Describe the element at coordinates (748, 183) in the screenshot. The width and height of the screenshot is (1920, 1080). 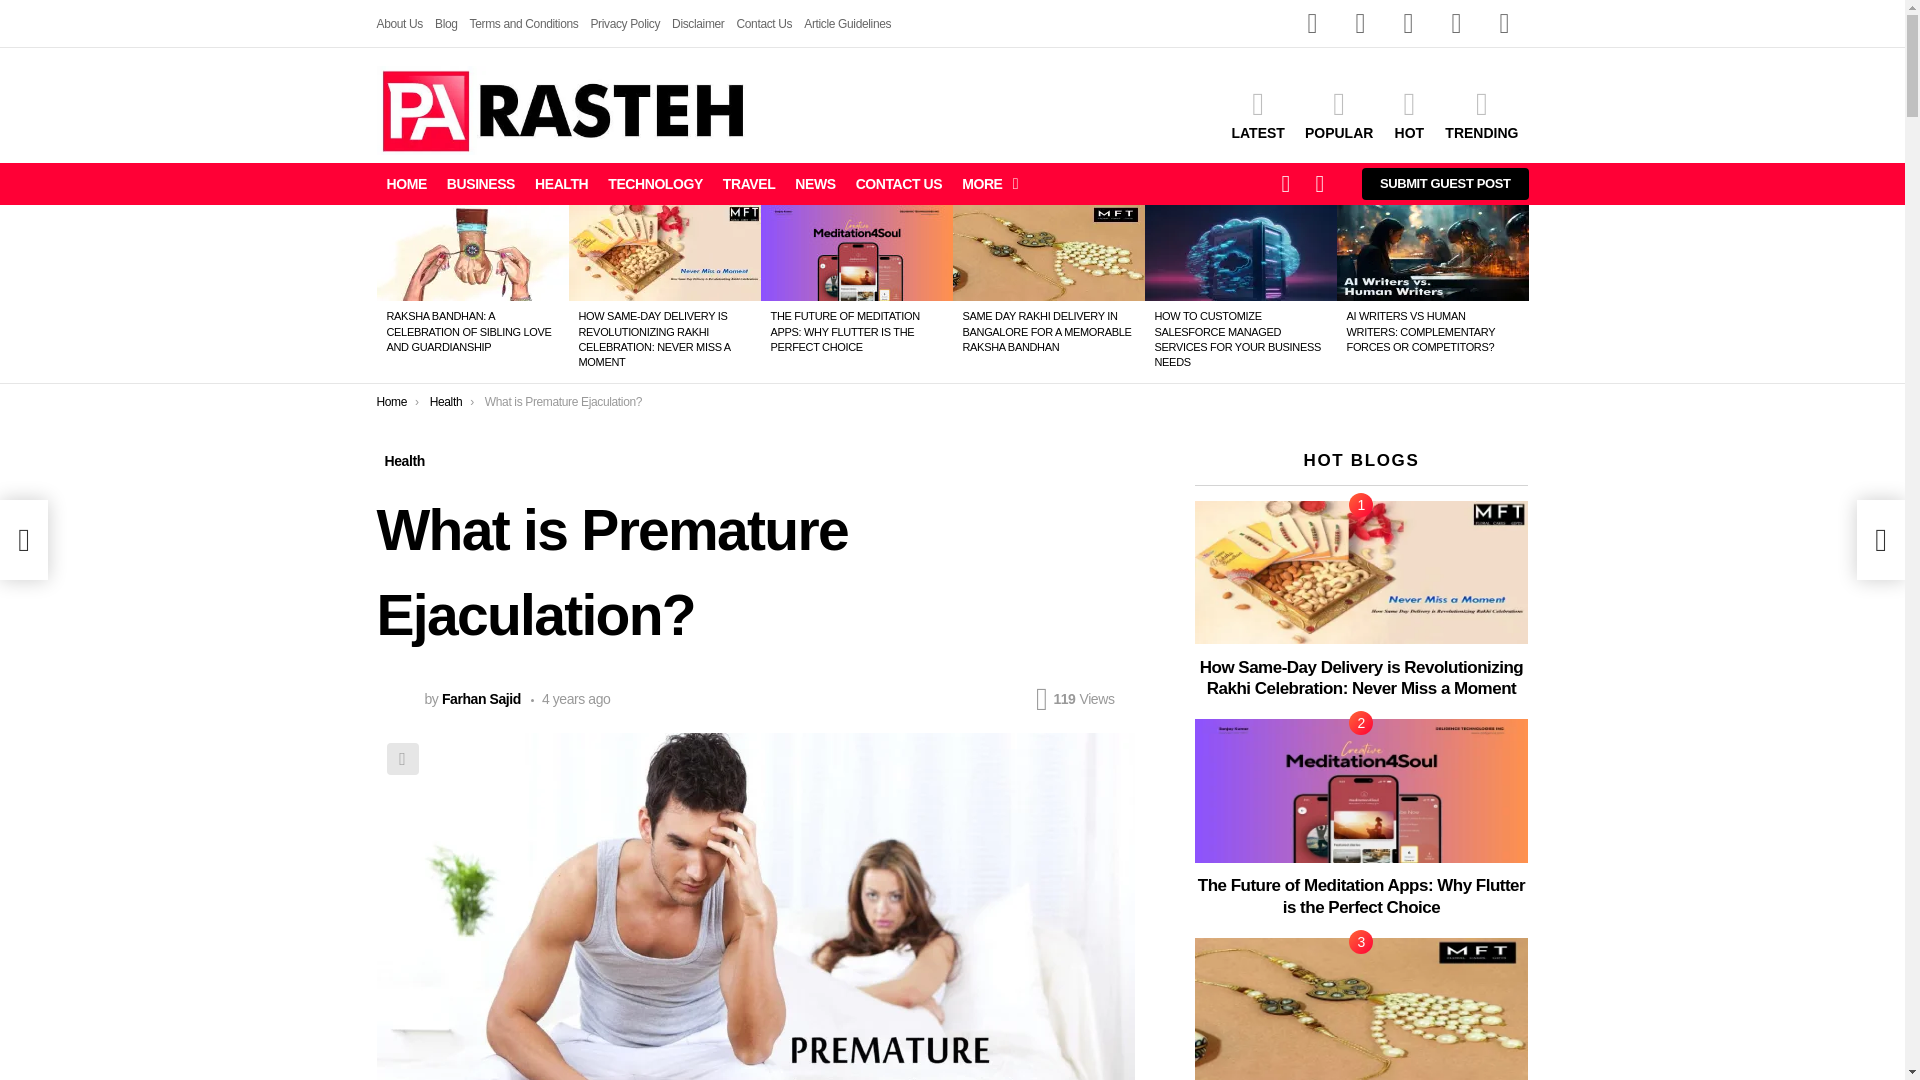
I see `TRAVEL` at that location.